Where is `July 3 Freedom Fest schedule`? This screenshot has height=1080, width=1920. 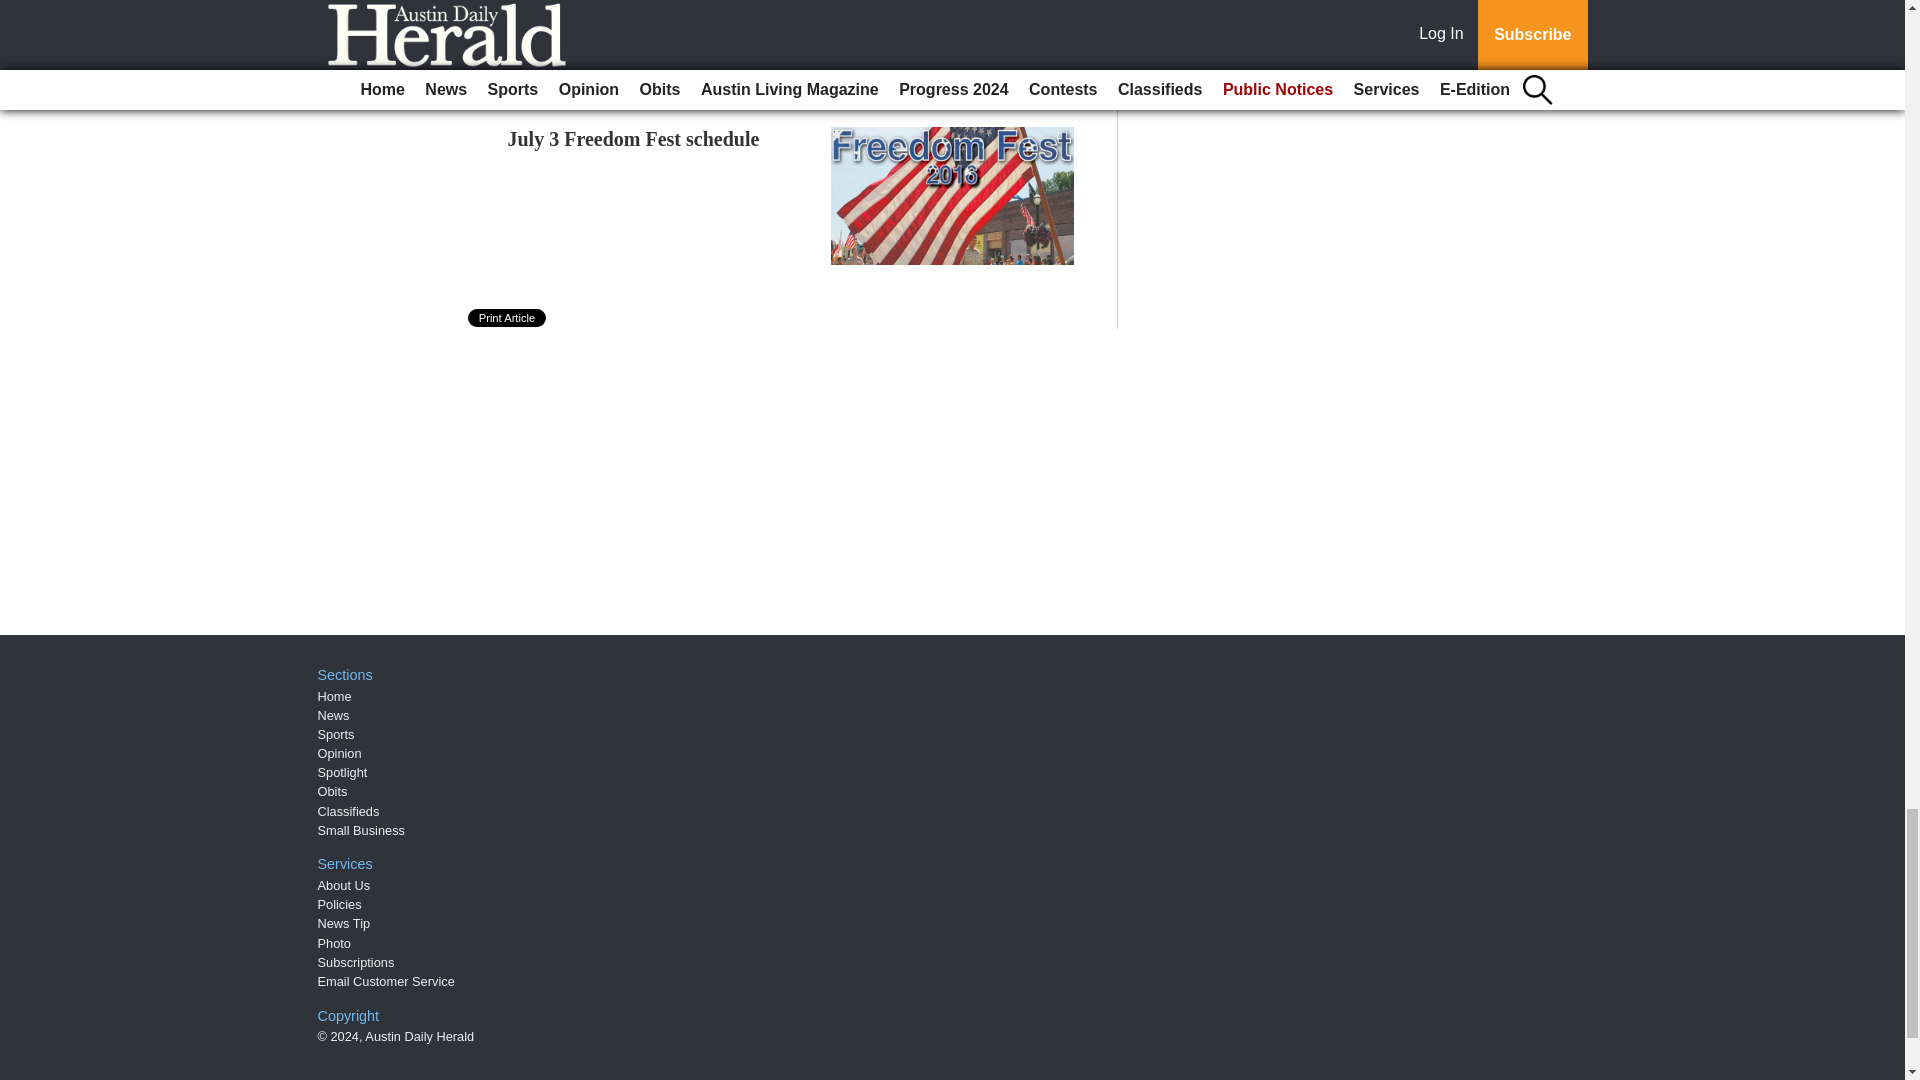 July 3 Freedom Fest schedule is located at coordinates (634, 139).